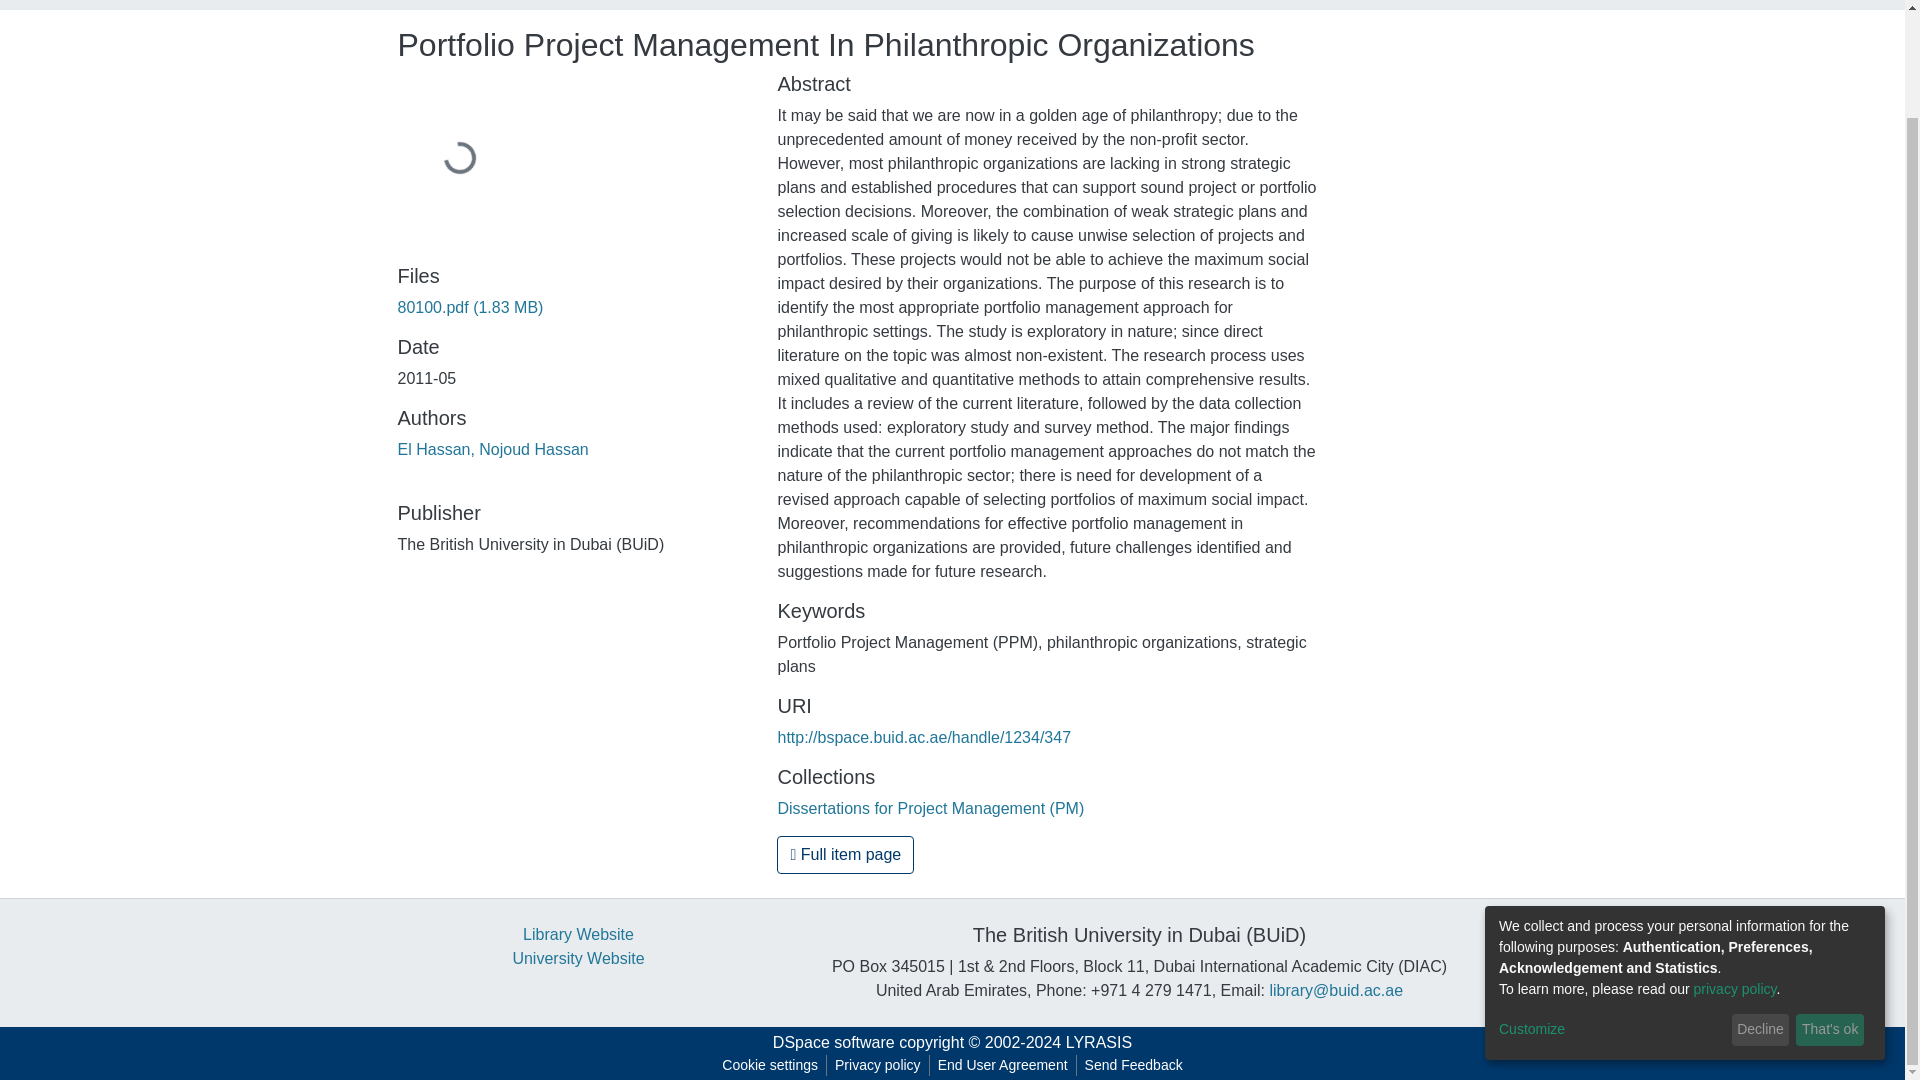  What do you see at coordinates (834, 1042) in the screenshot?
I see `DSpace software` at bounding box center [834, 1042].